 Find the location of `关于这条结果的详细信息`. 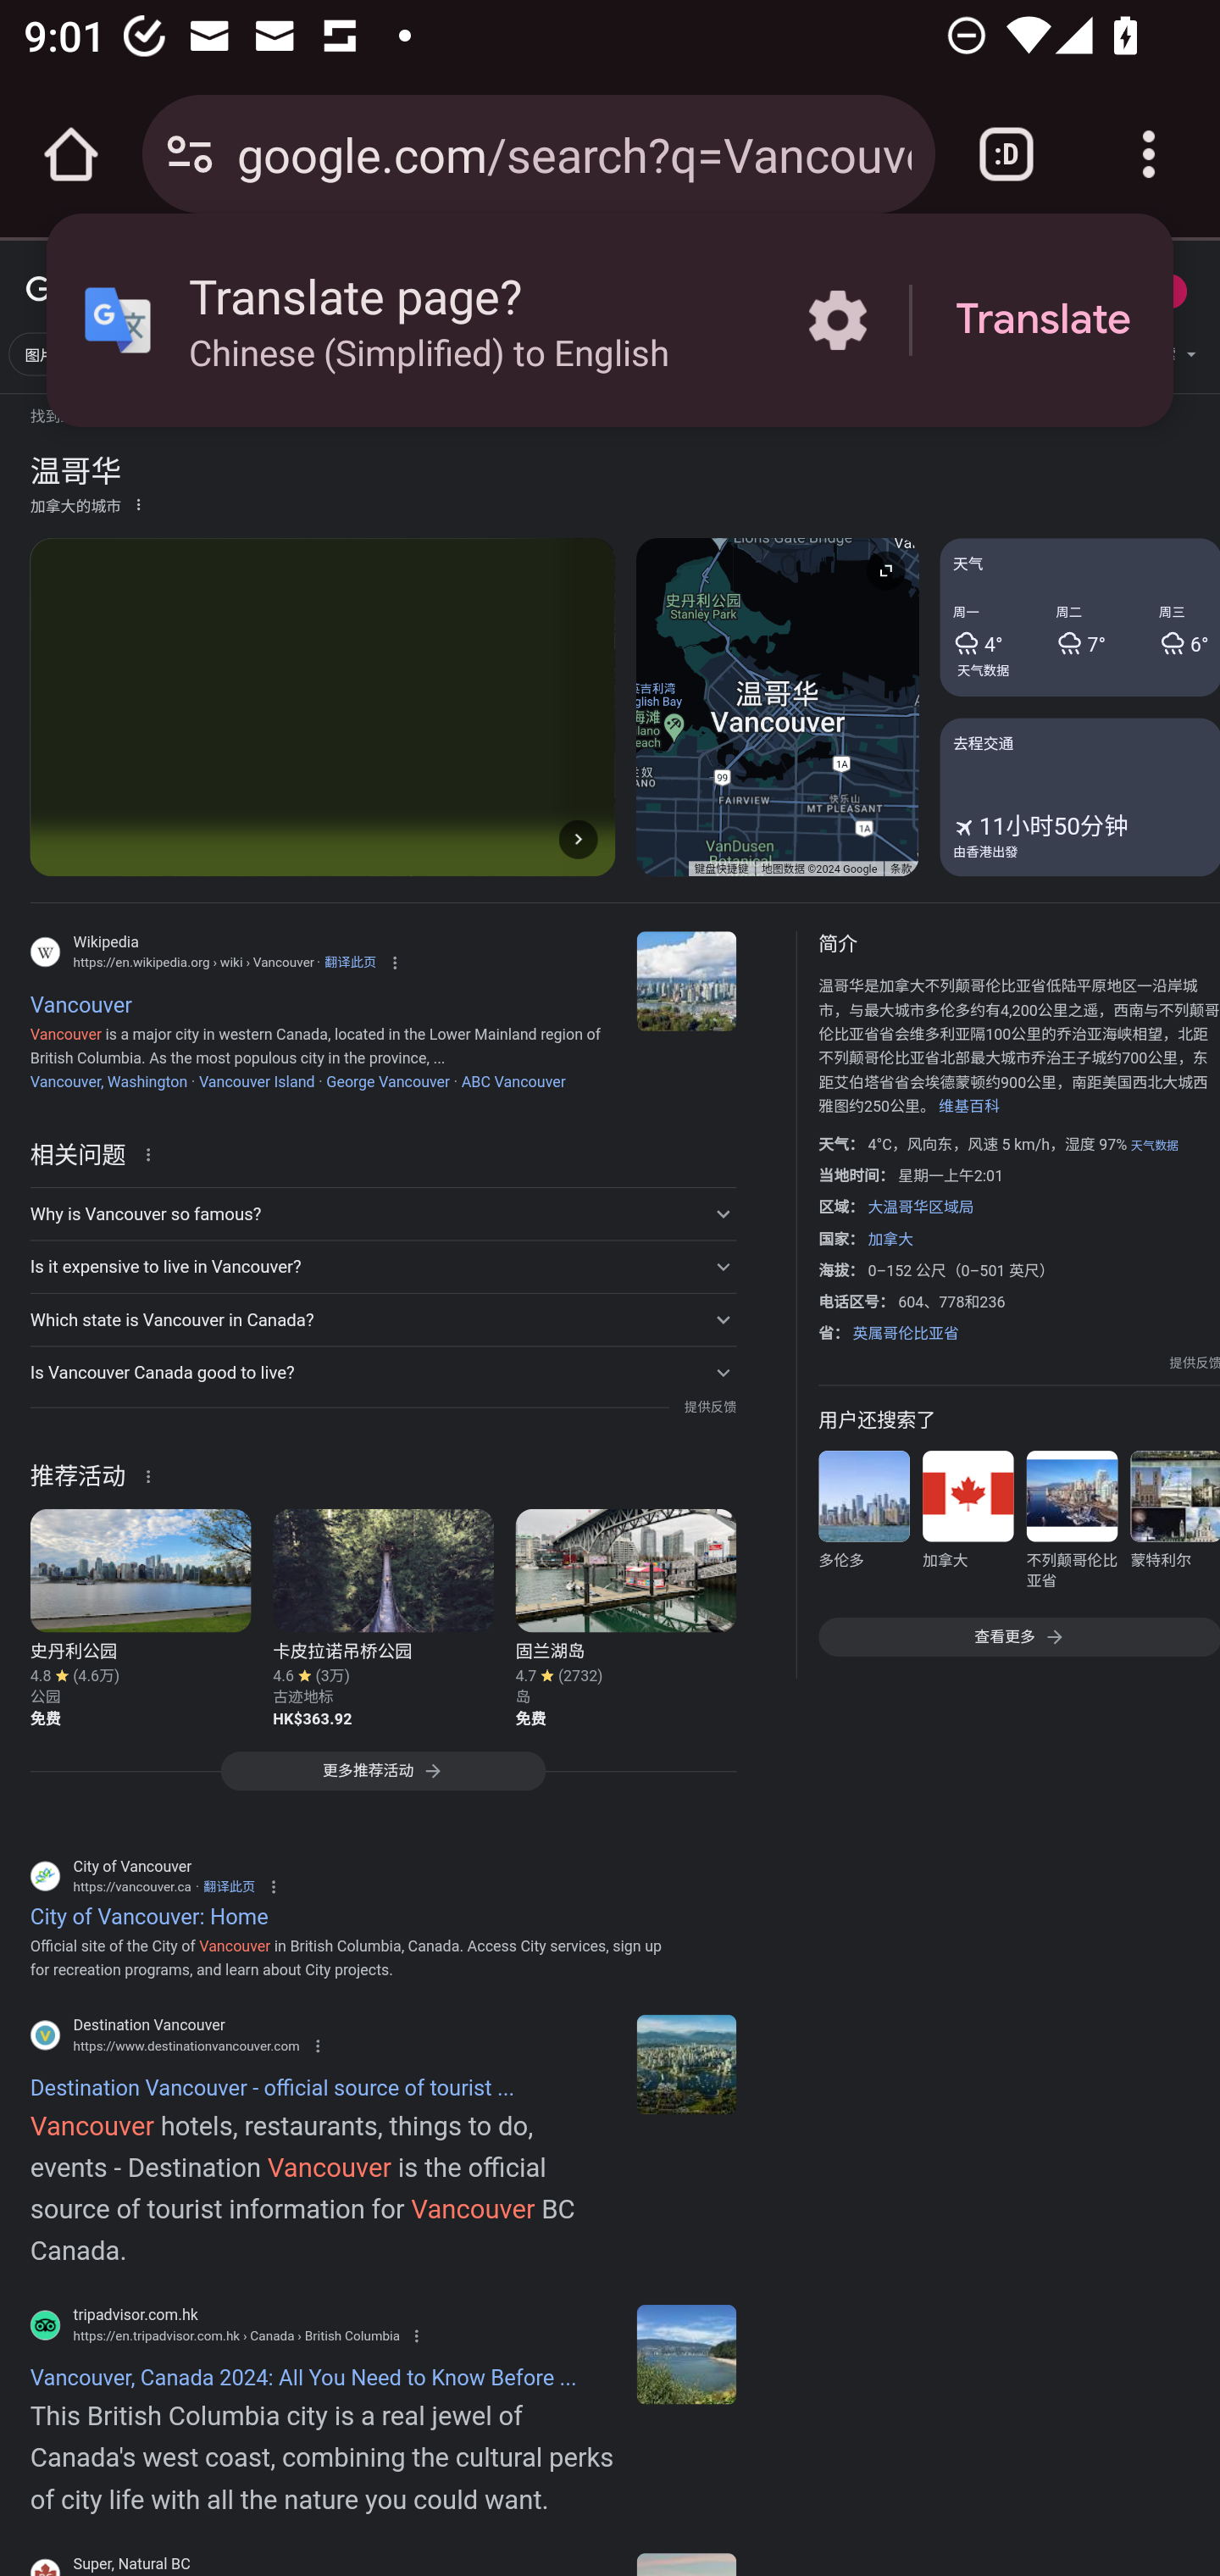

关于这条结果的详细信息 is located at coordinates (153, 1474).